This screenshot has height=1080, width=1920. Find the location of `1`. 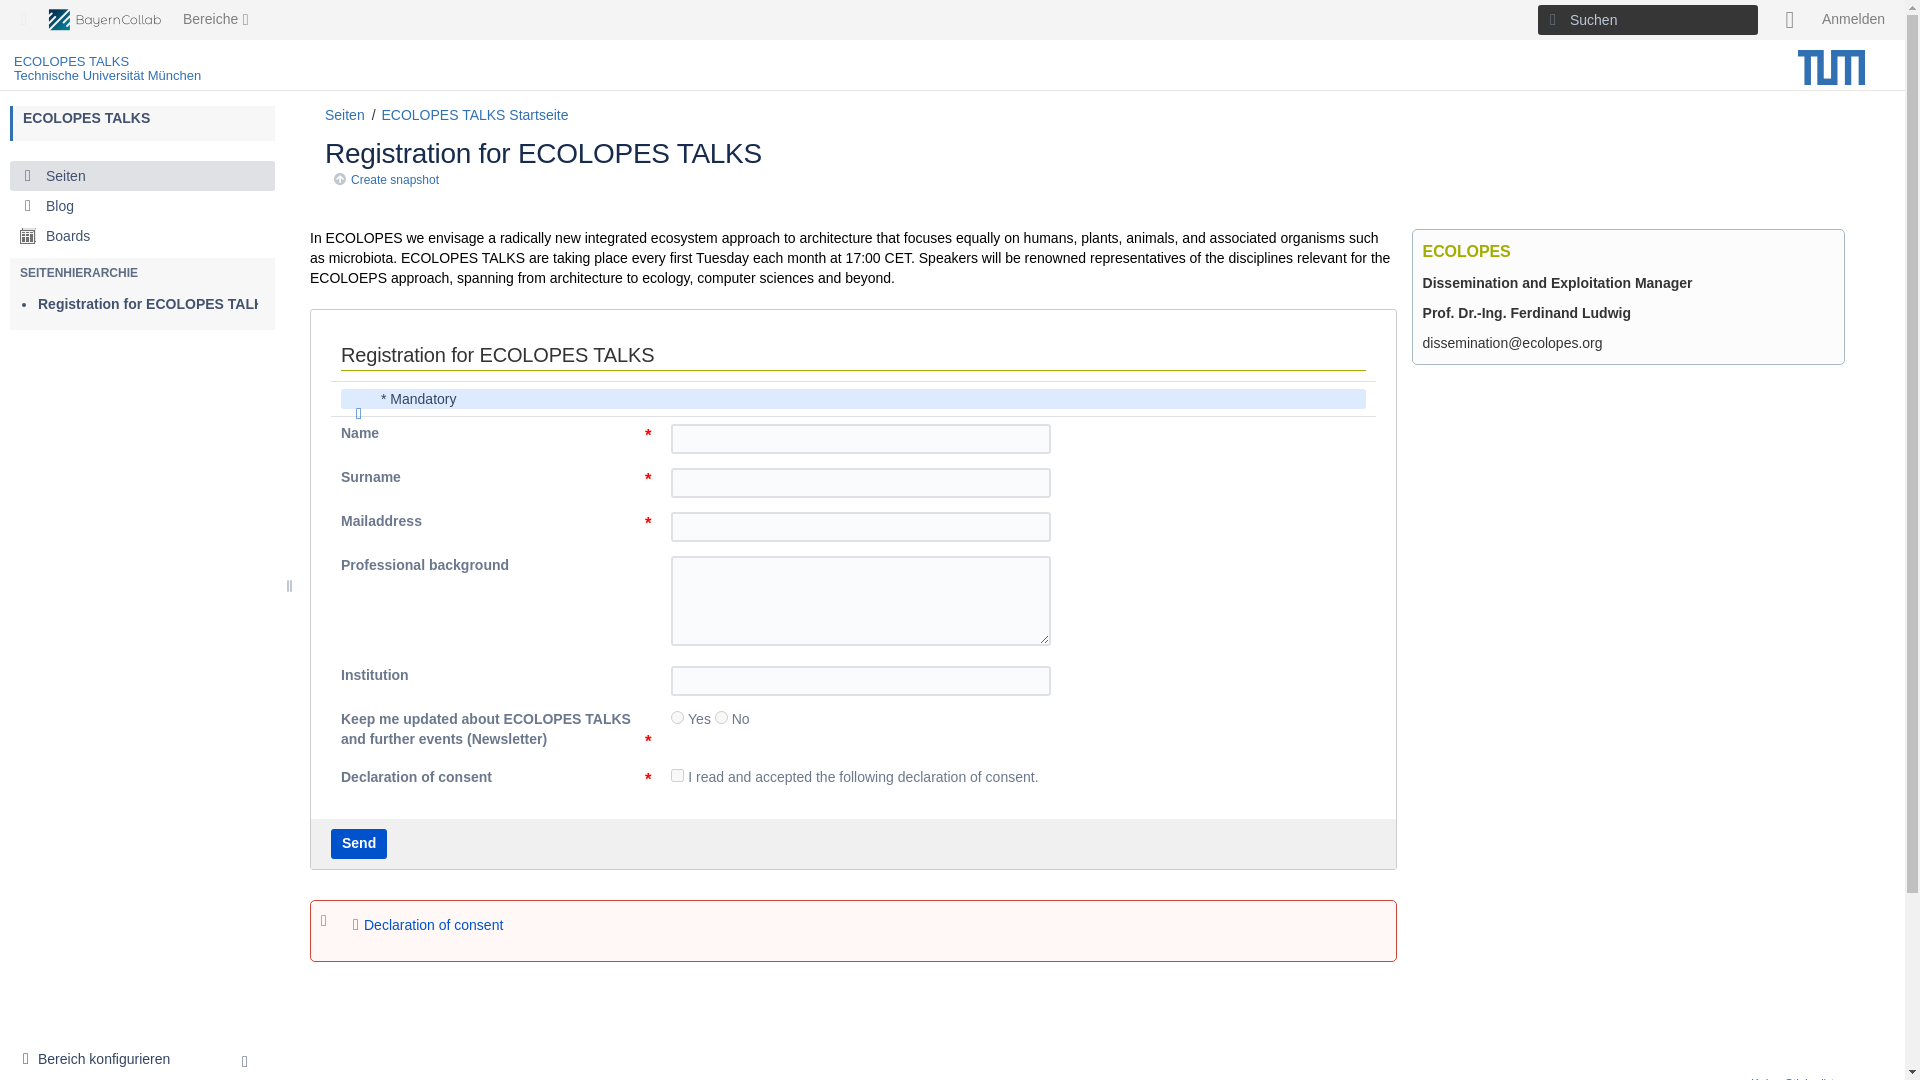

1 is located at coordinates (102, 1060).